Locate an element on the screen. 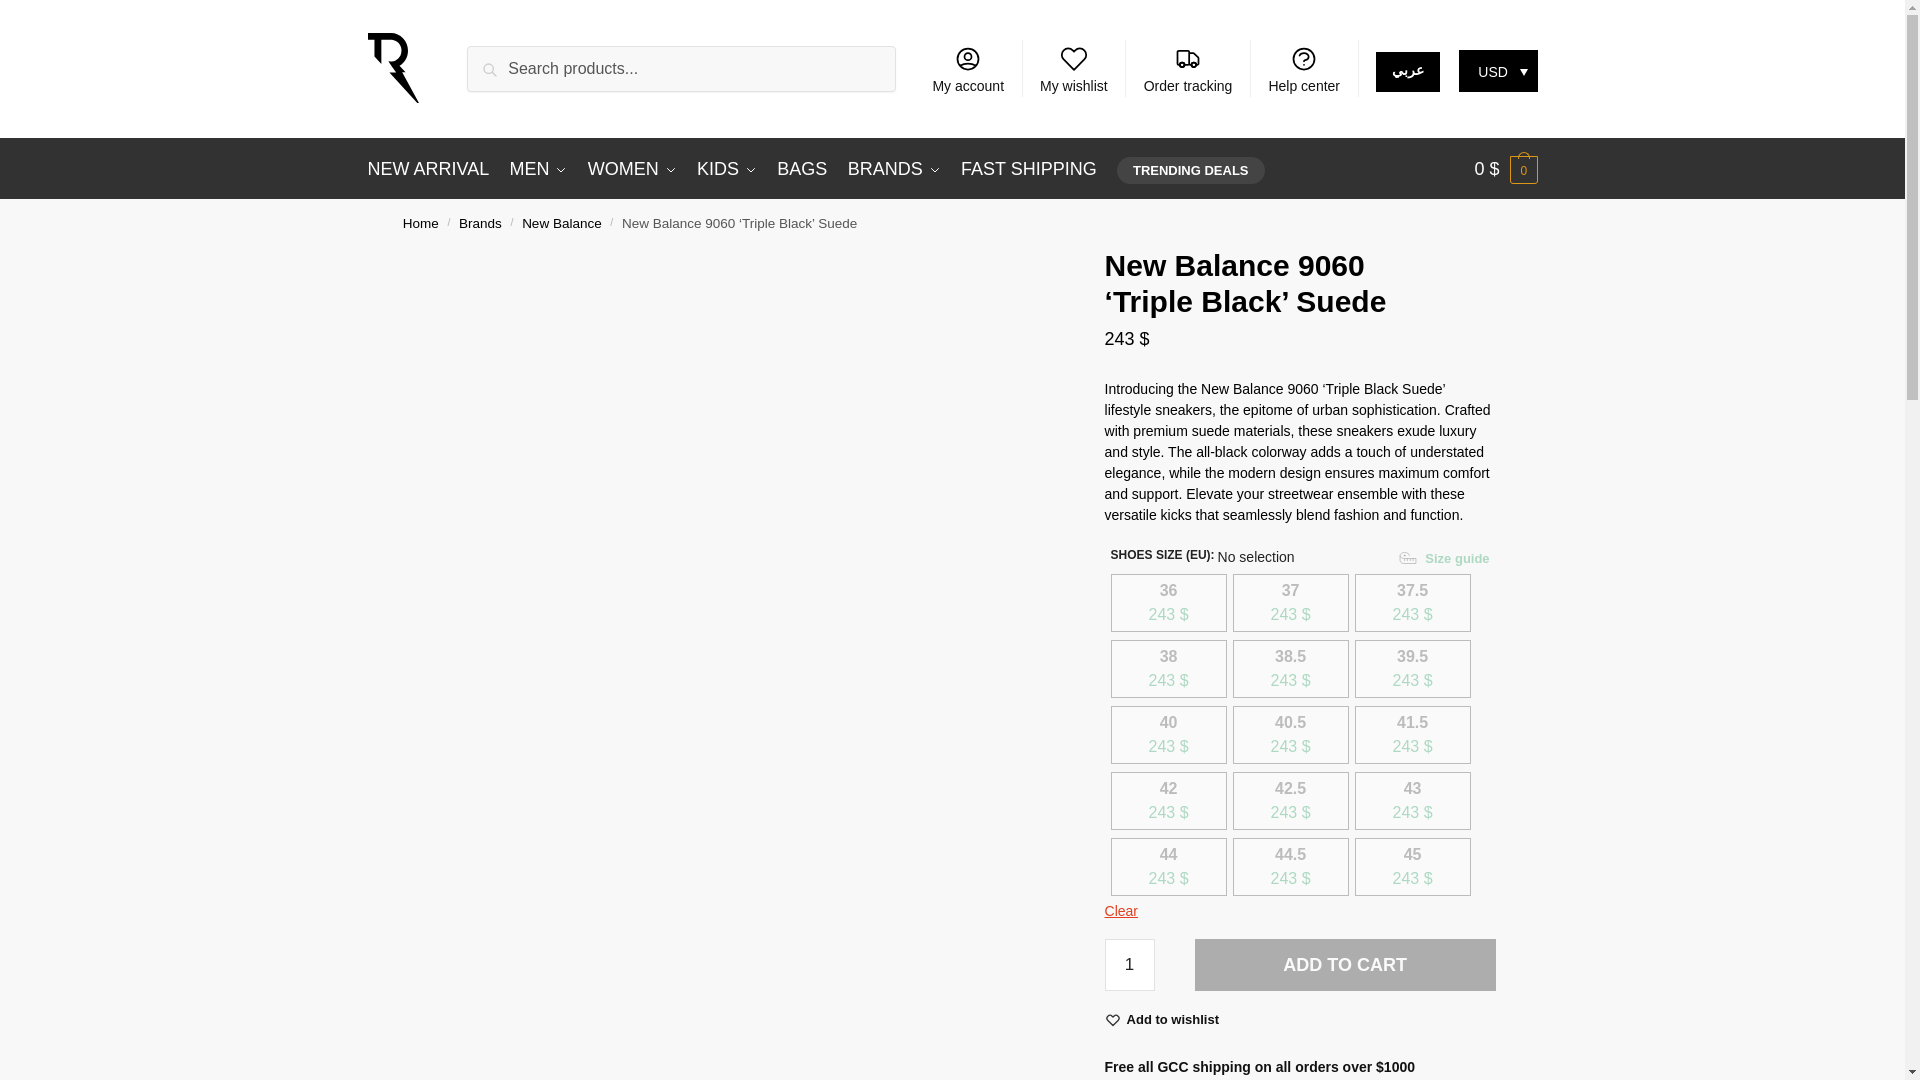 Image resolution: width=1920 pixels, height=1080 pixels. WOMEN is located at coordinates (632, 168).